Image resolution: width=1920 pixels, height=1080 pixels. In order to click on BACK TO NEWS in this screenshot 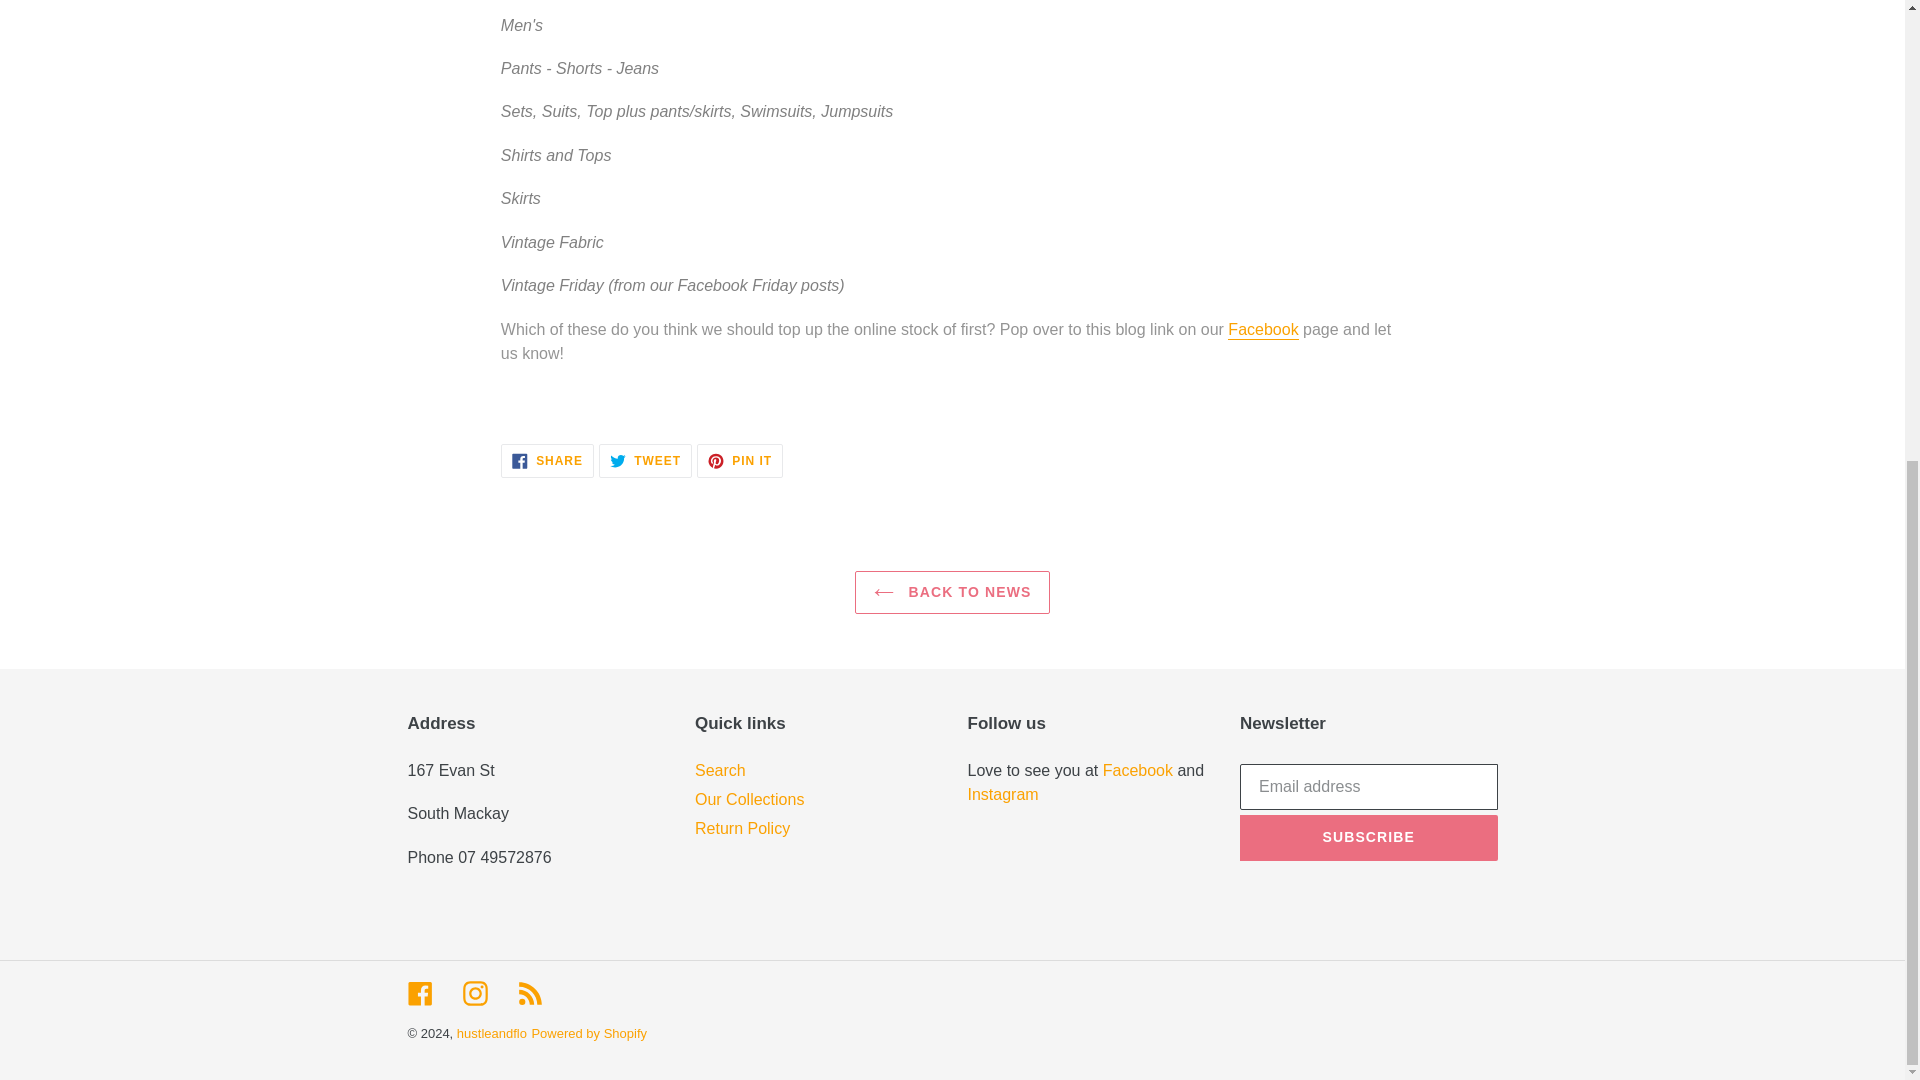, I will do `click(952, 592)`.